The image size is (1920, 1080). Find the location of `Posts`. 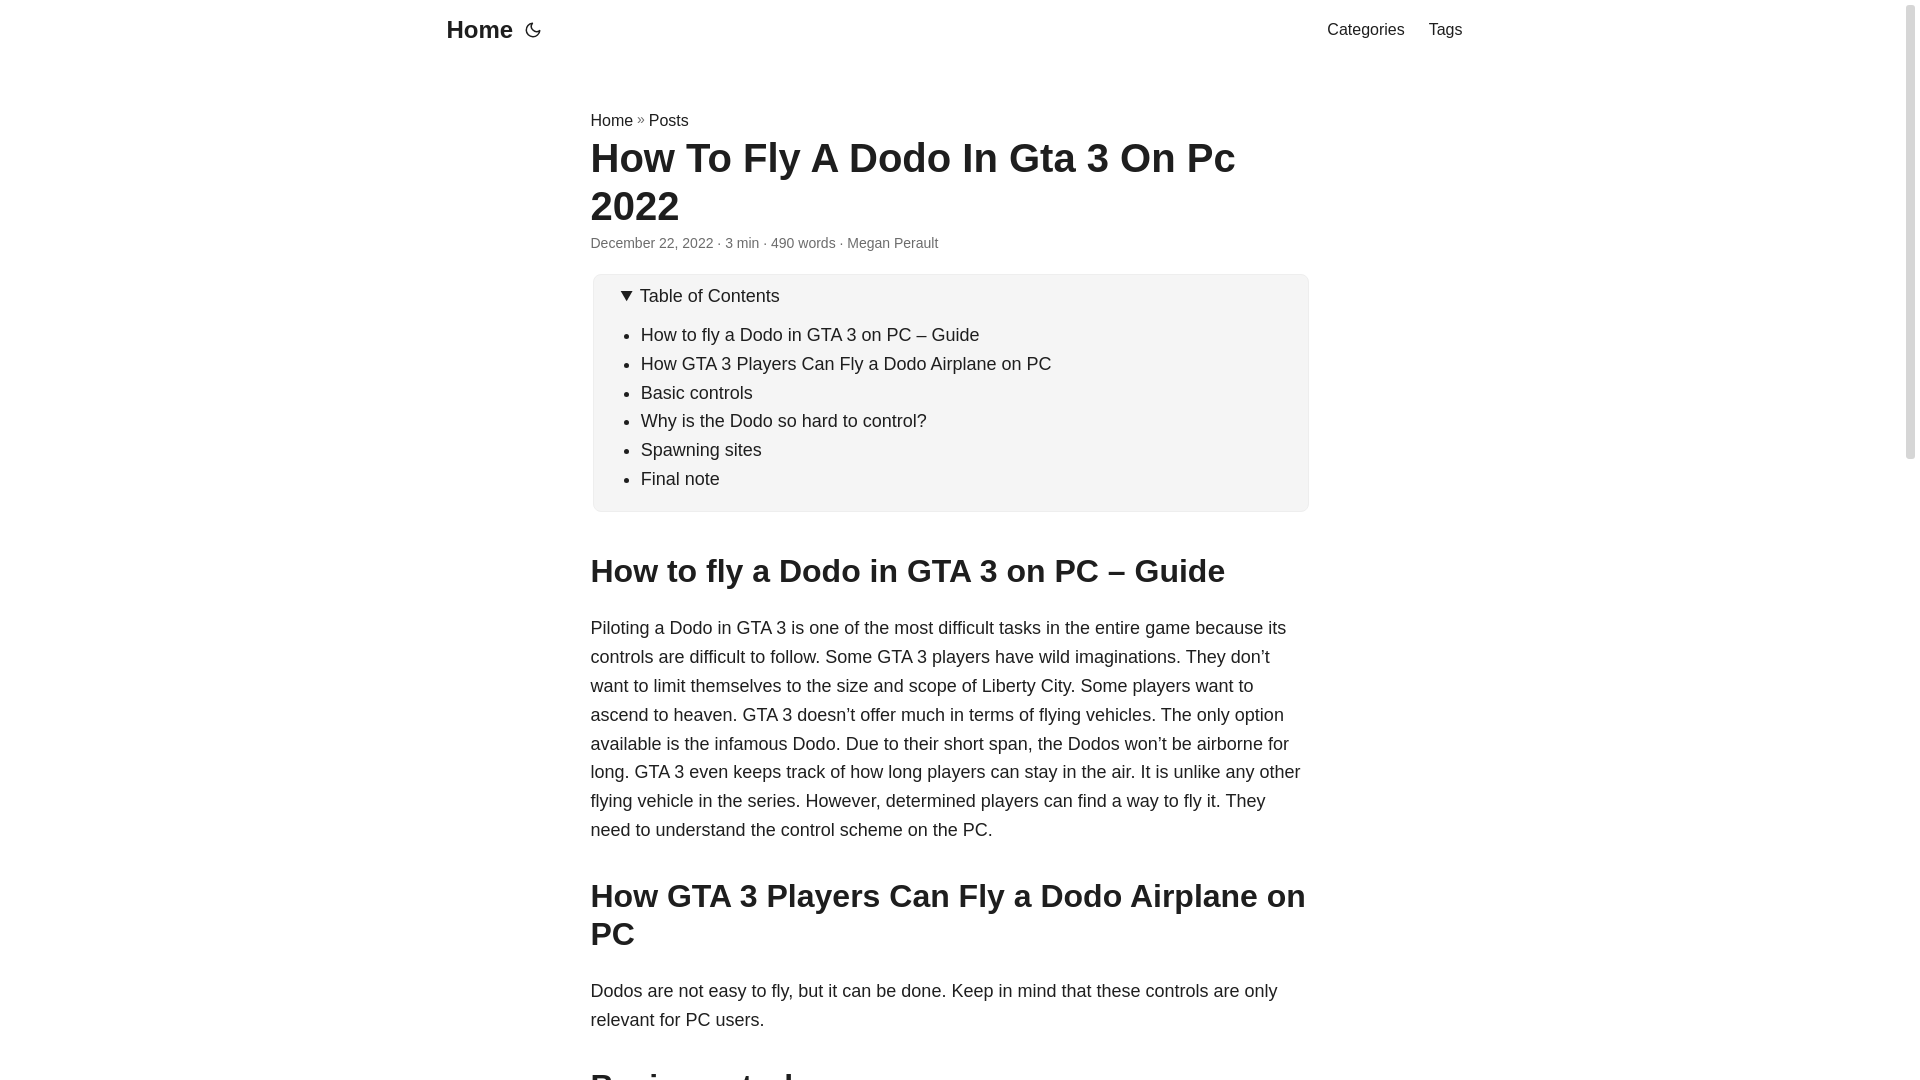

Posts is located at coordinates (668, 120).